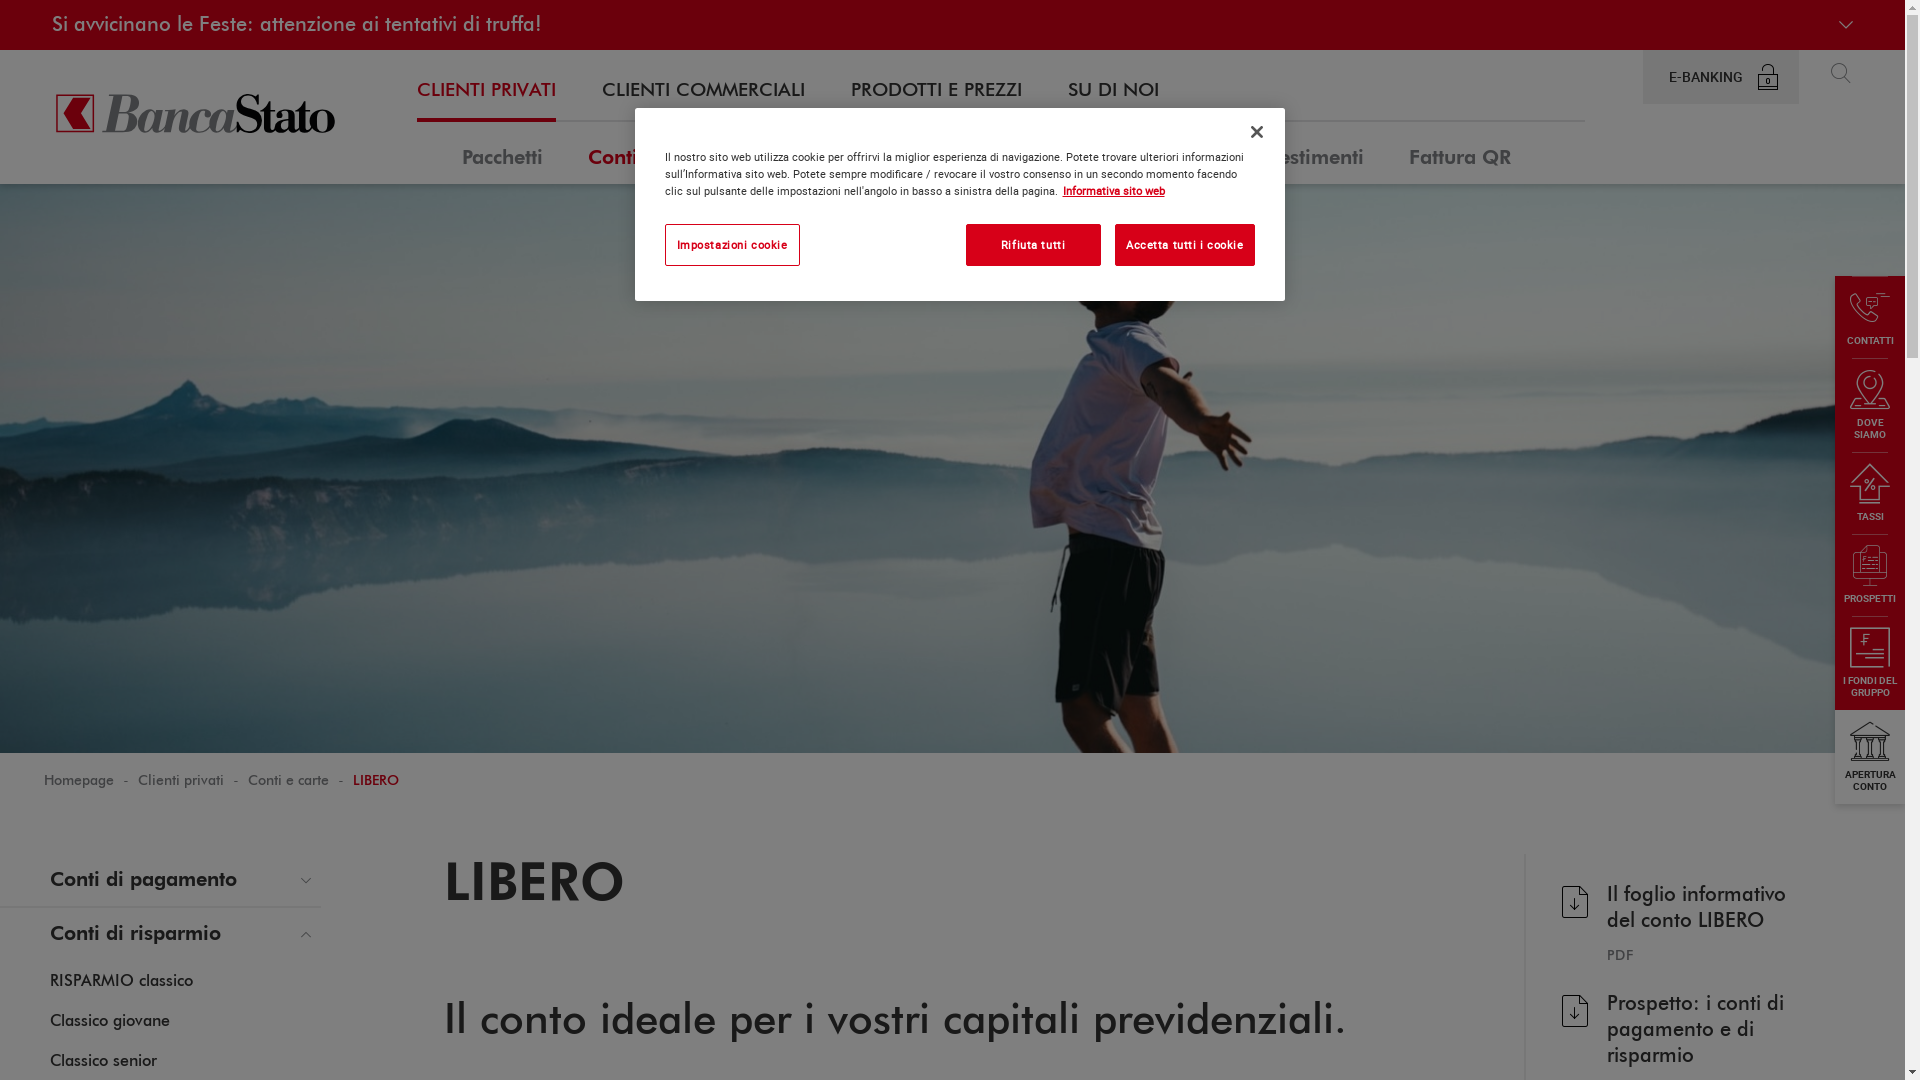  I want to click on DOVE SIAMO, so click(1870, 405).